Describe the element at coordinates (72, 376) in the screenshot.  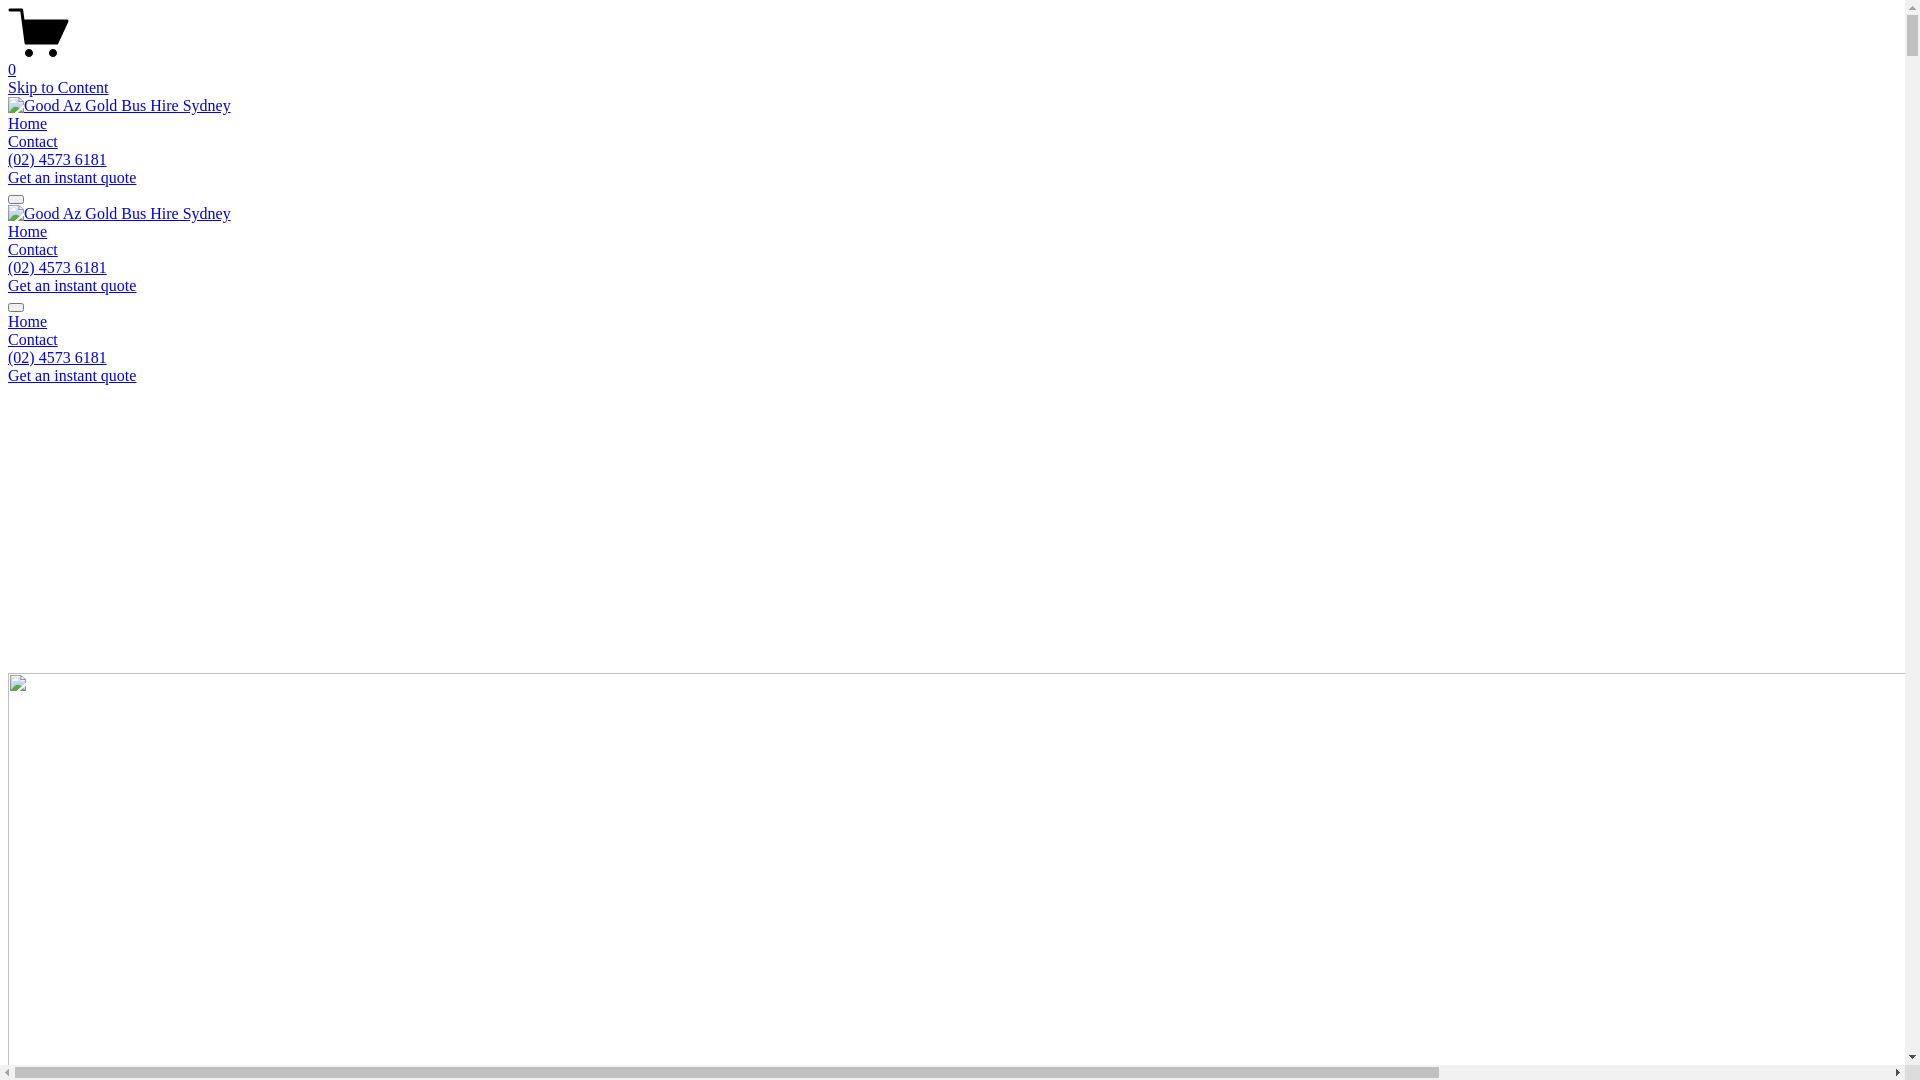
I see `Get an instant quote` at that location.